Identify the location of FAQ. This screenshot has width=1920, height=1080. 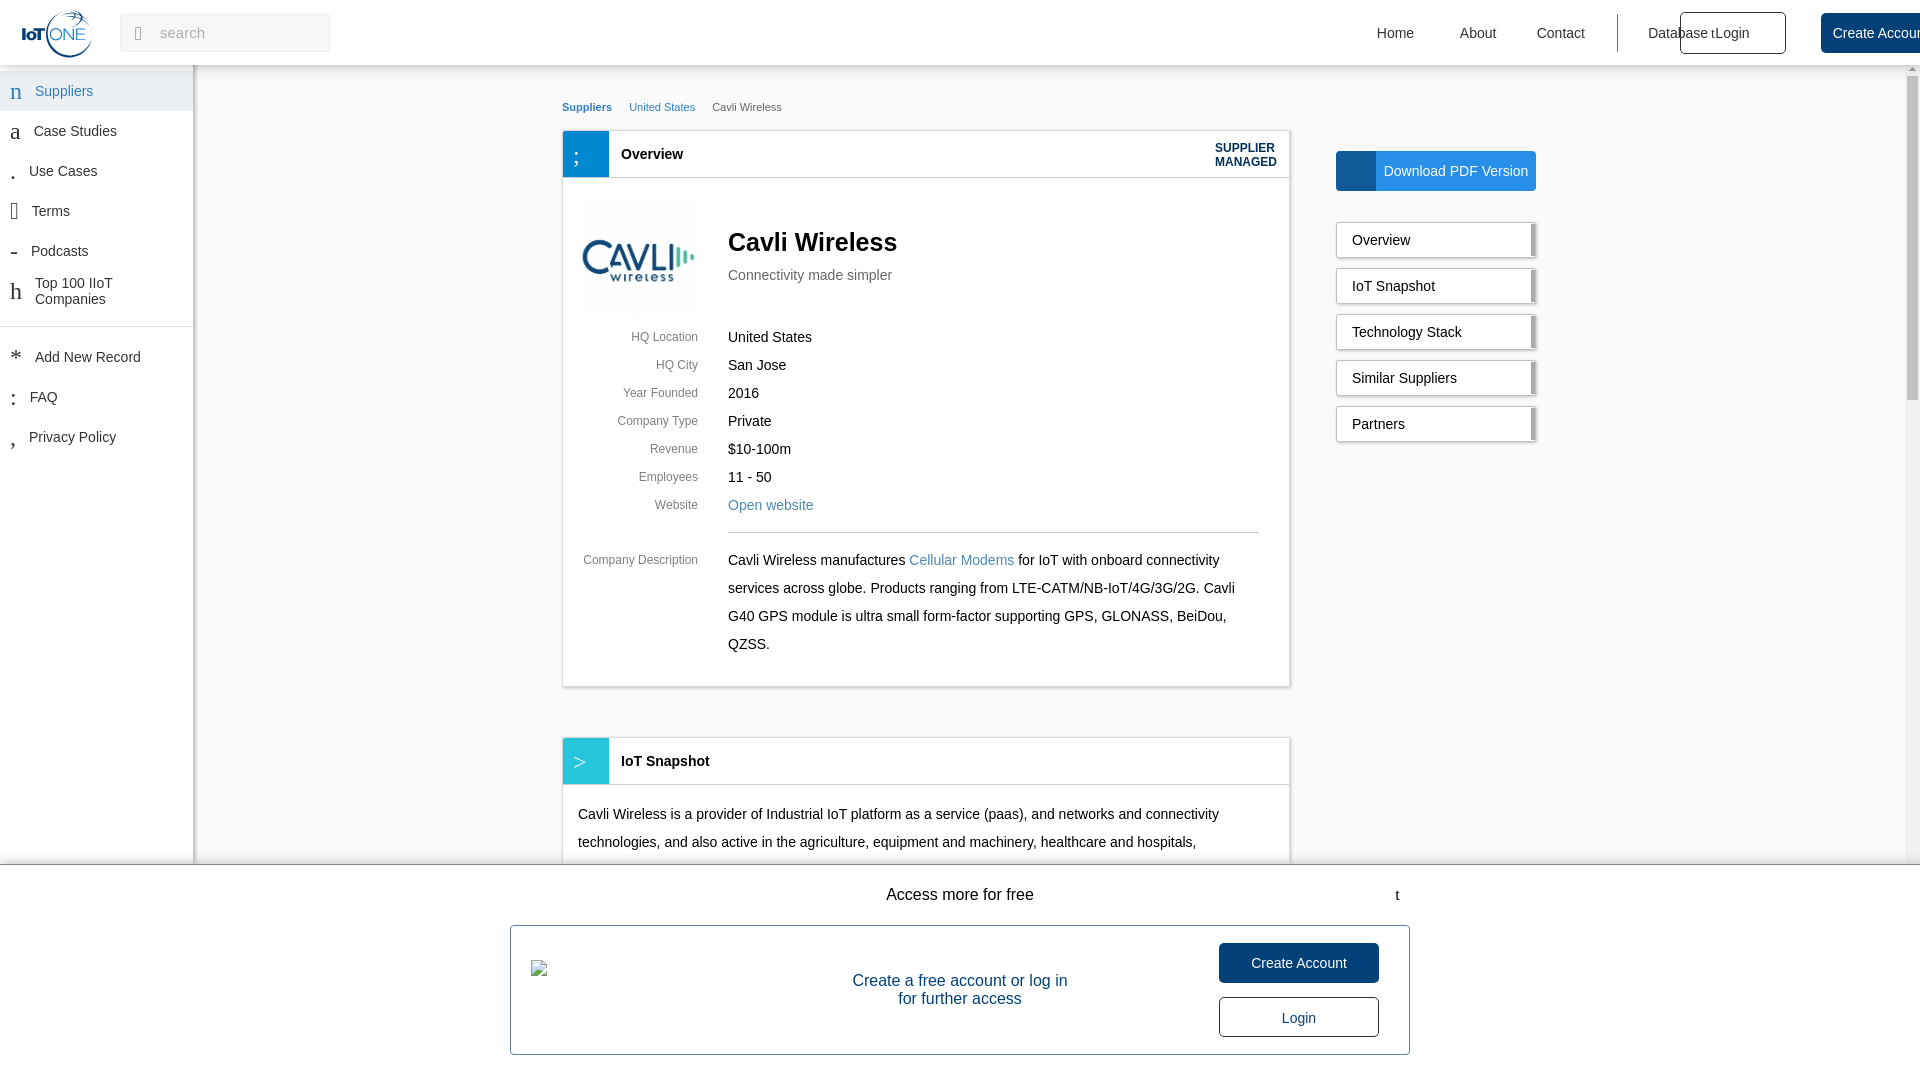
(96, 396).